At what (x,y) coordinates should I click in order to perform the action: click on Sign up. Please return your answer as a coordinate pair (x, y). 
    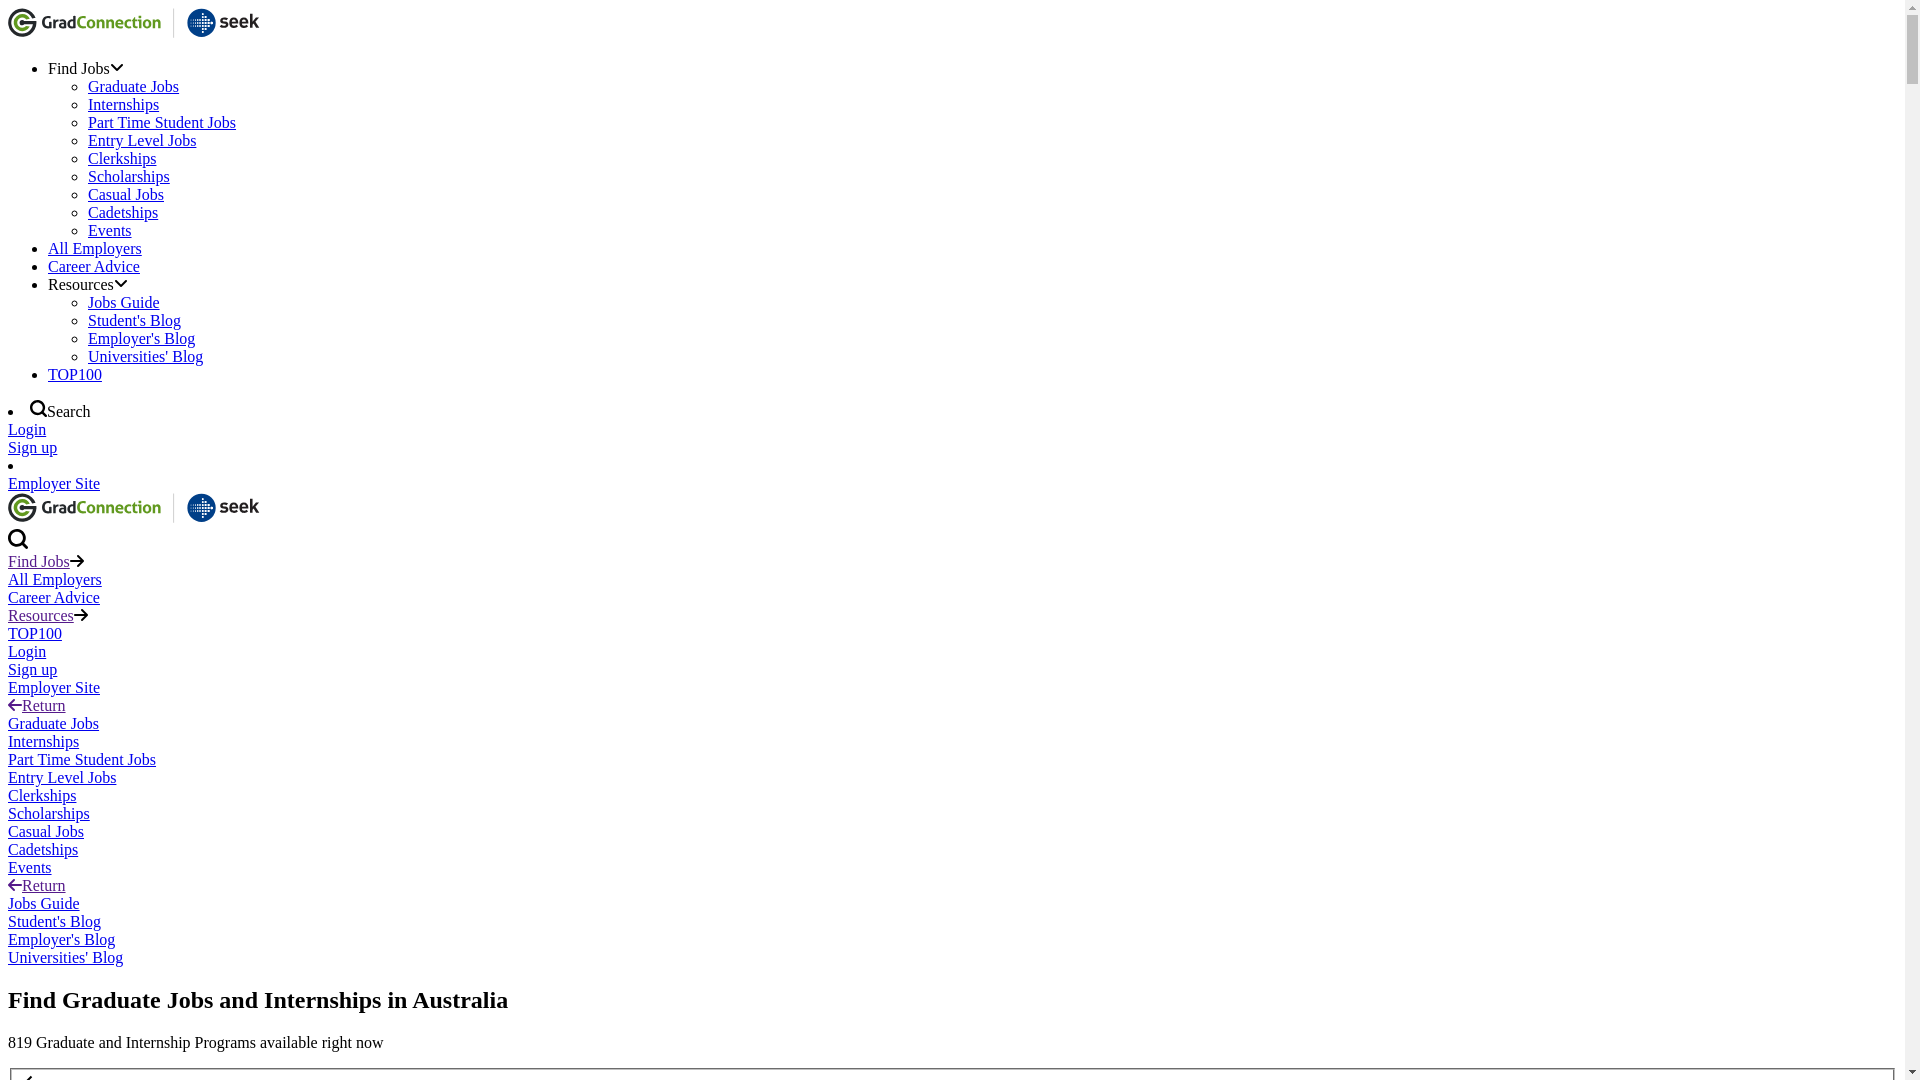
    Looking at the image, I should click on (32, 670).